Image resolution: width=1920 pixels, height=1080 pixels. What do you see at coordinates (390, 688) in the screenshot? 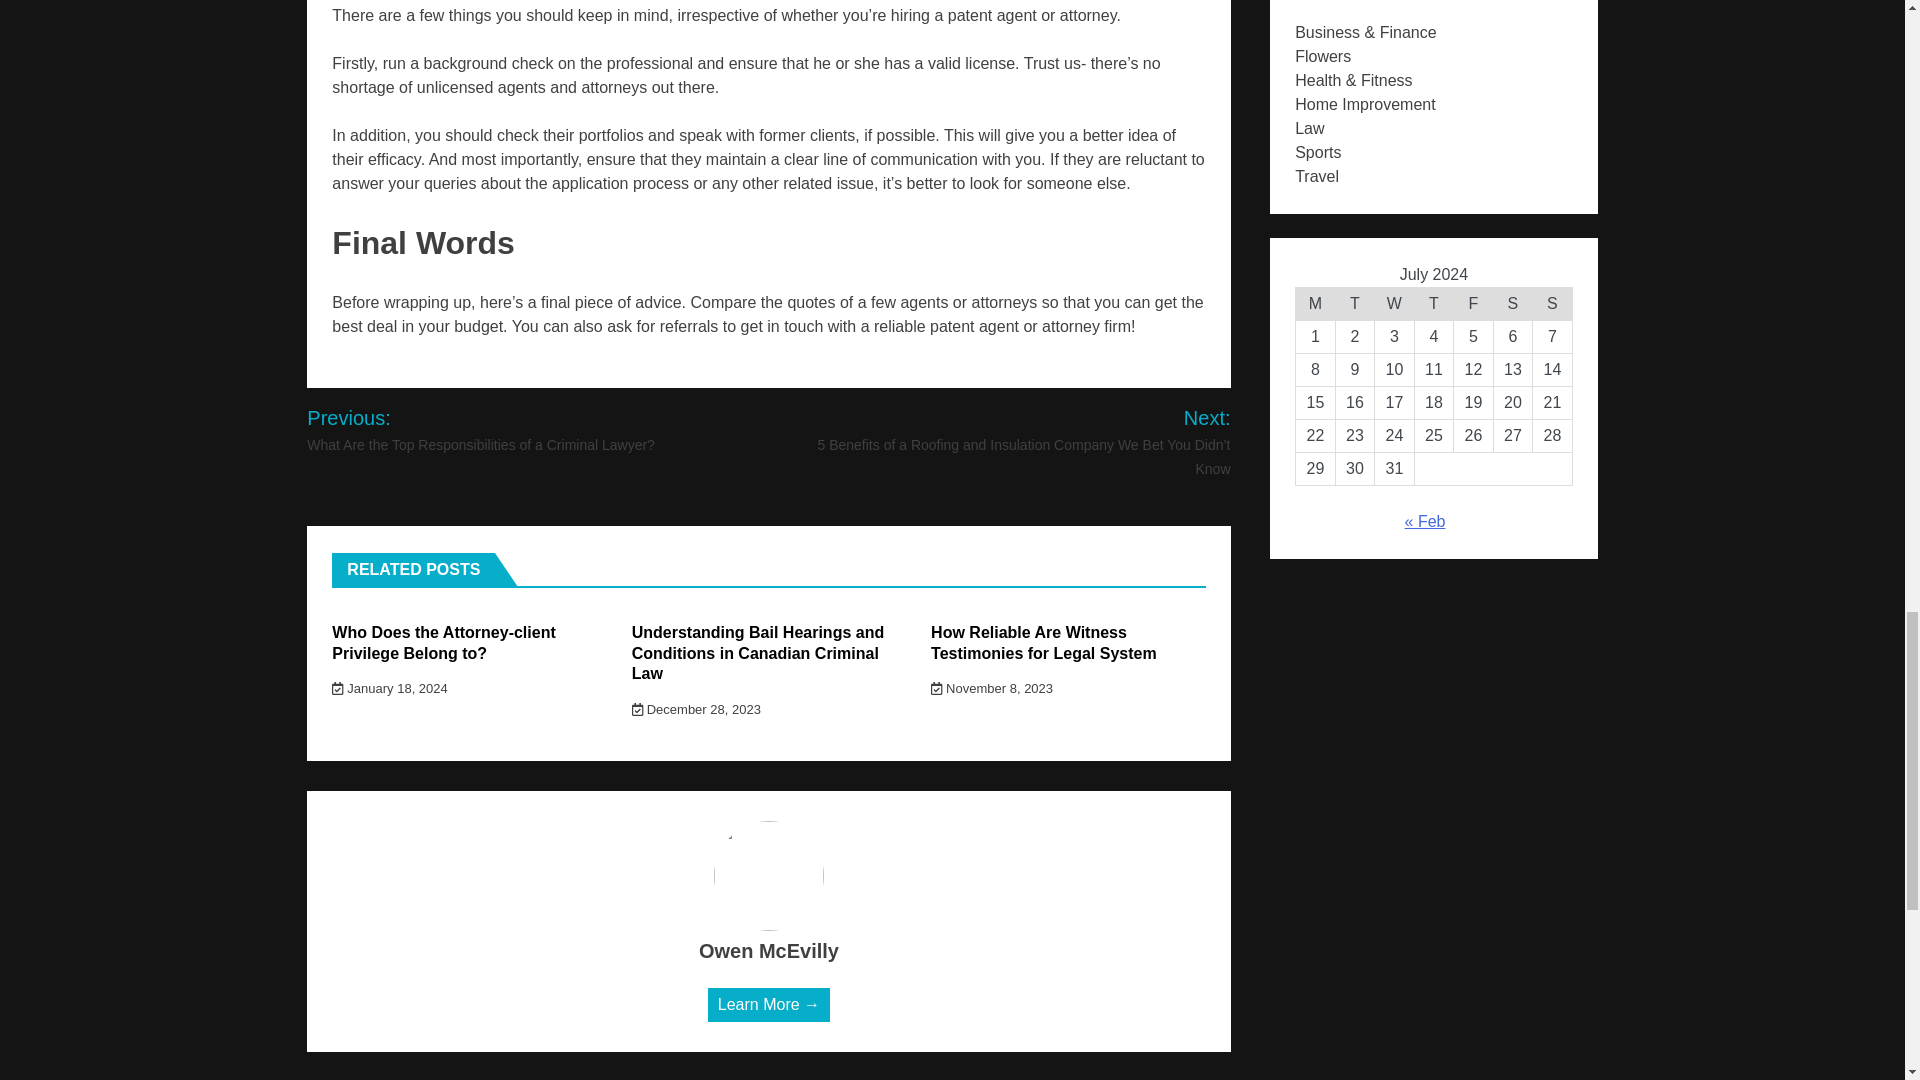
I see `January 18, 2024` at bounding box center [390, 688].